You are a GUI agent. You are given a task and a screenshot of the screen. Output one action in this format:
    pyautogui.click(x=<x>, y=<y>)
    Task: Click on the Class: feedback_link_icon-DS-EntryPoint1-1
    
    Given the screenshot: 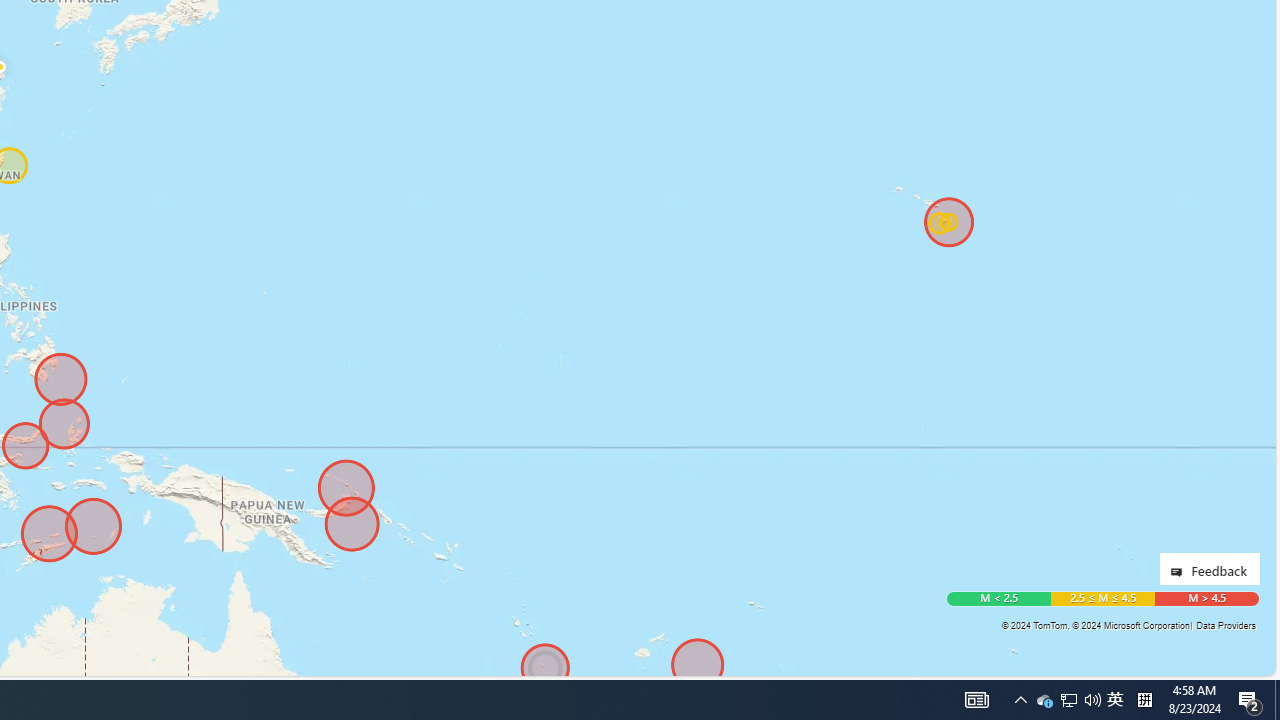 What is the action you would take?
    pyautogui.click(x=1180, y=572)
    